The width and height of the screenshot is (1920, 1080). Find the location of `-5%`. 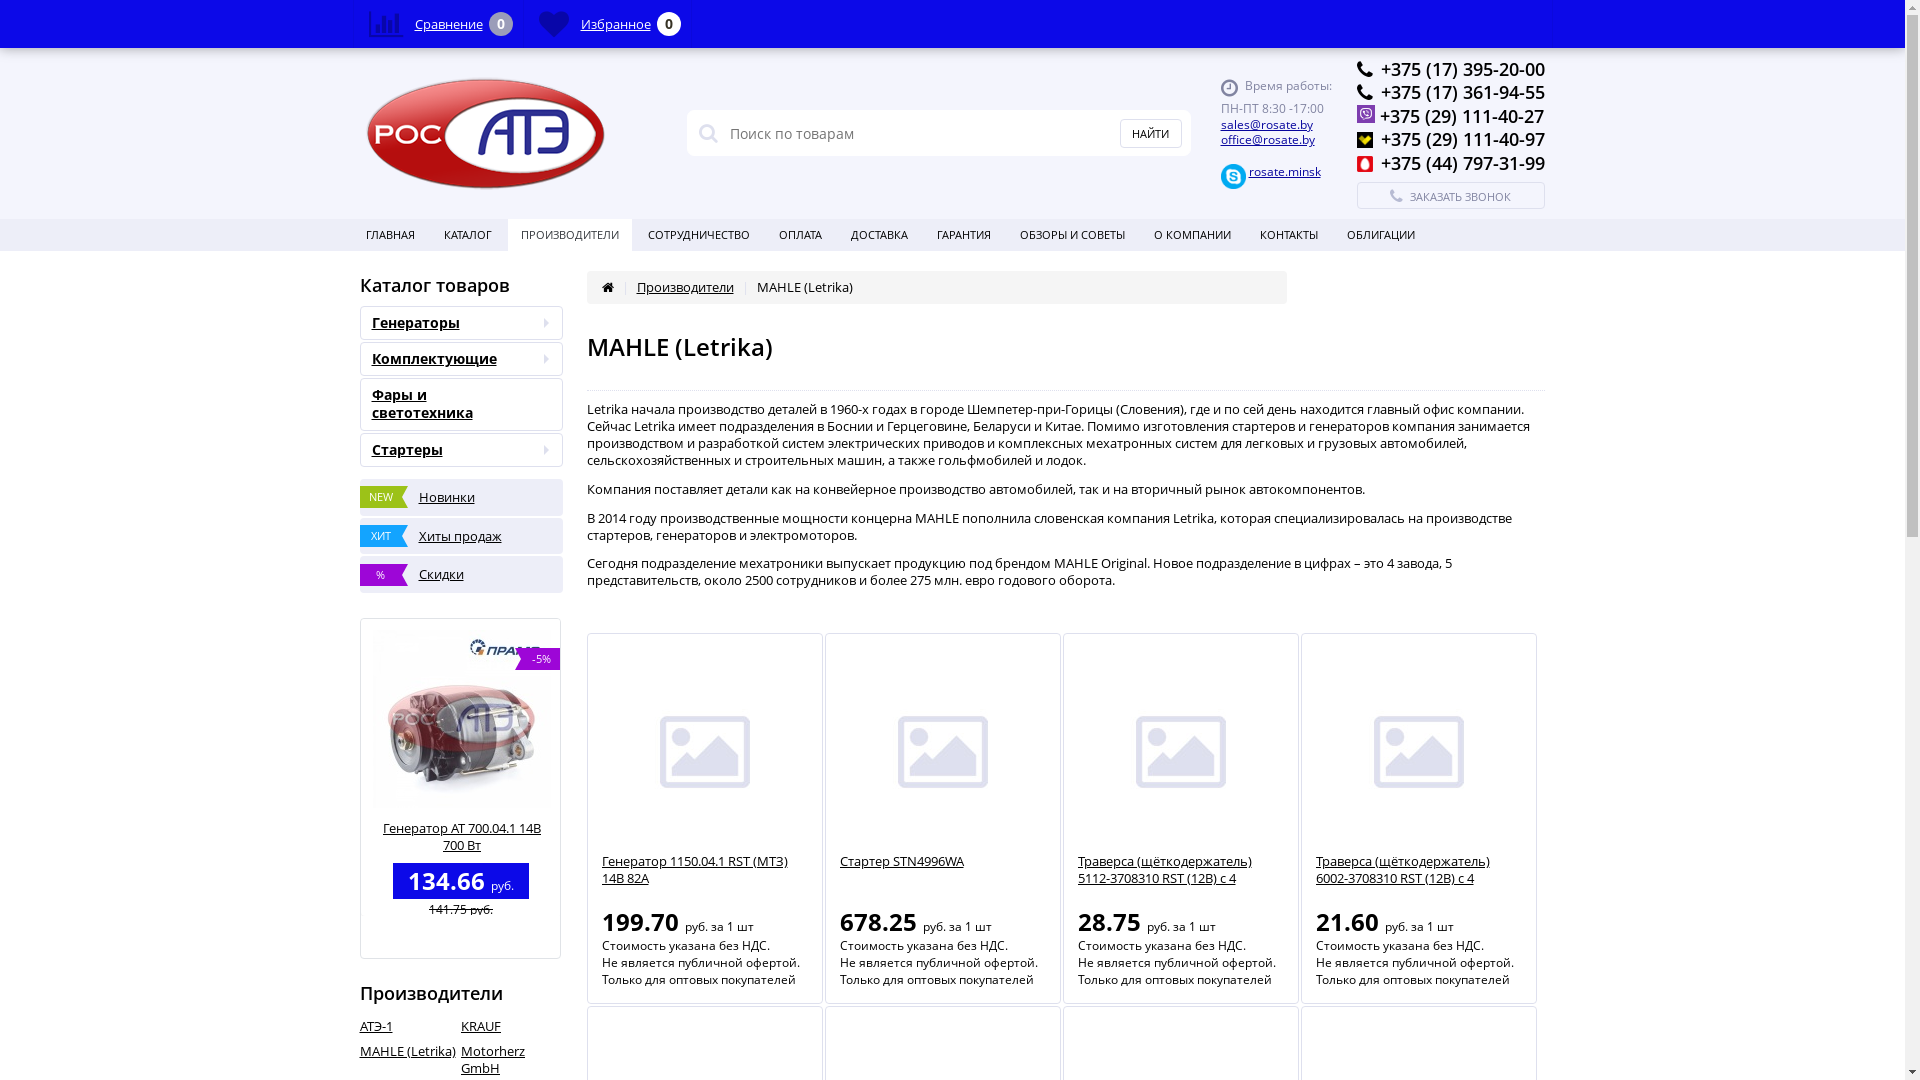

-5% is located at coordinates (462, 719).